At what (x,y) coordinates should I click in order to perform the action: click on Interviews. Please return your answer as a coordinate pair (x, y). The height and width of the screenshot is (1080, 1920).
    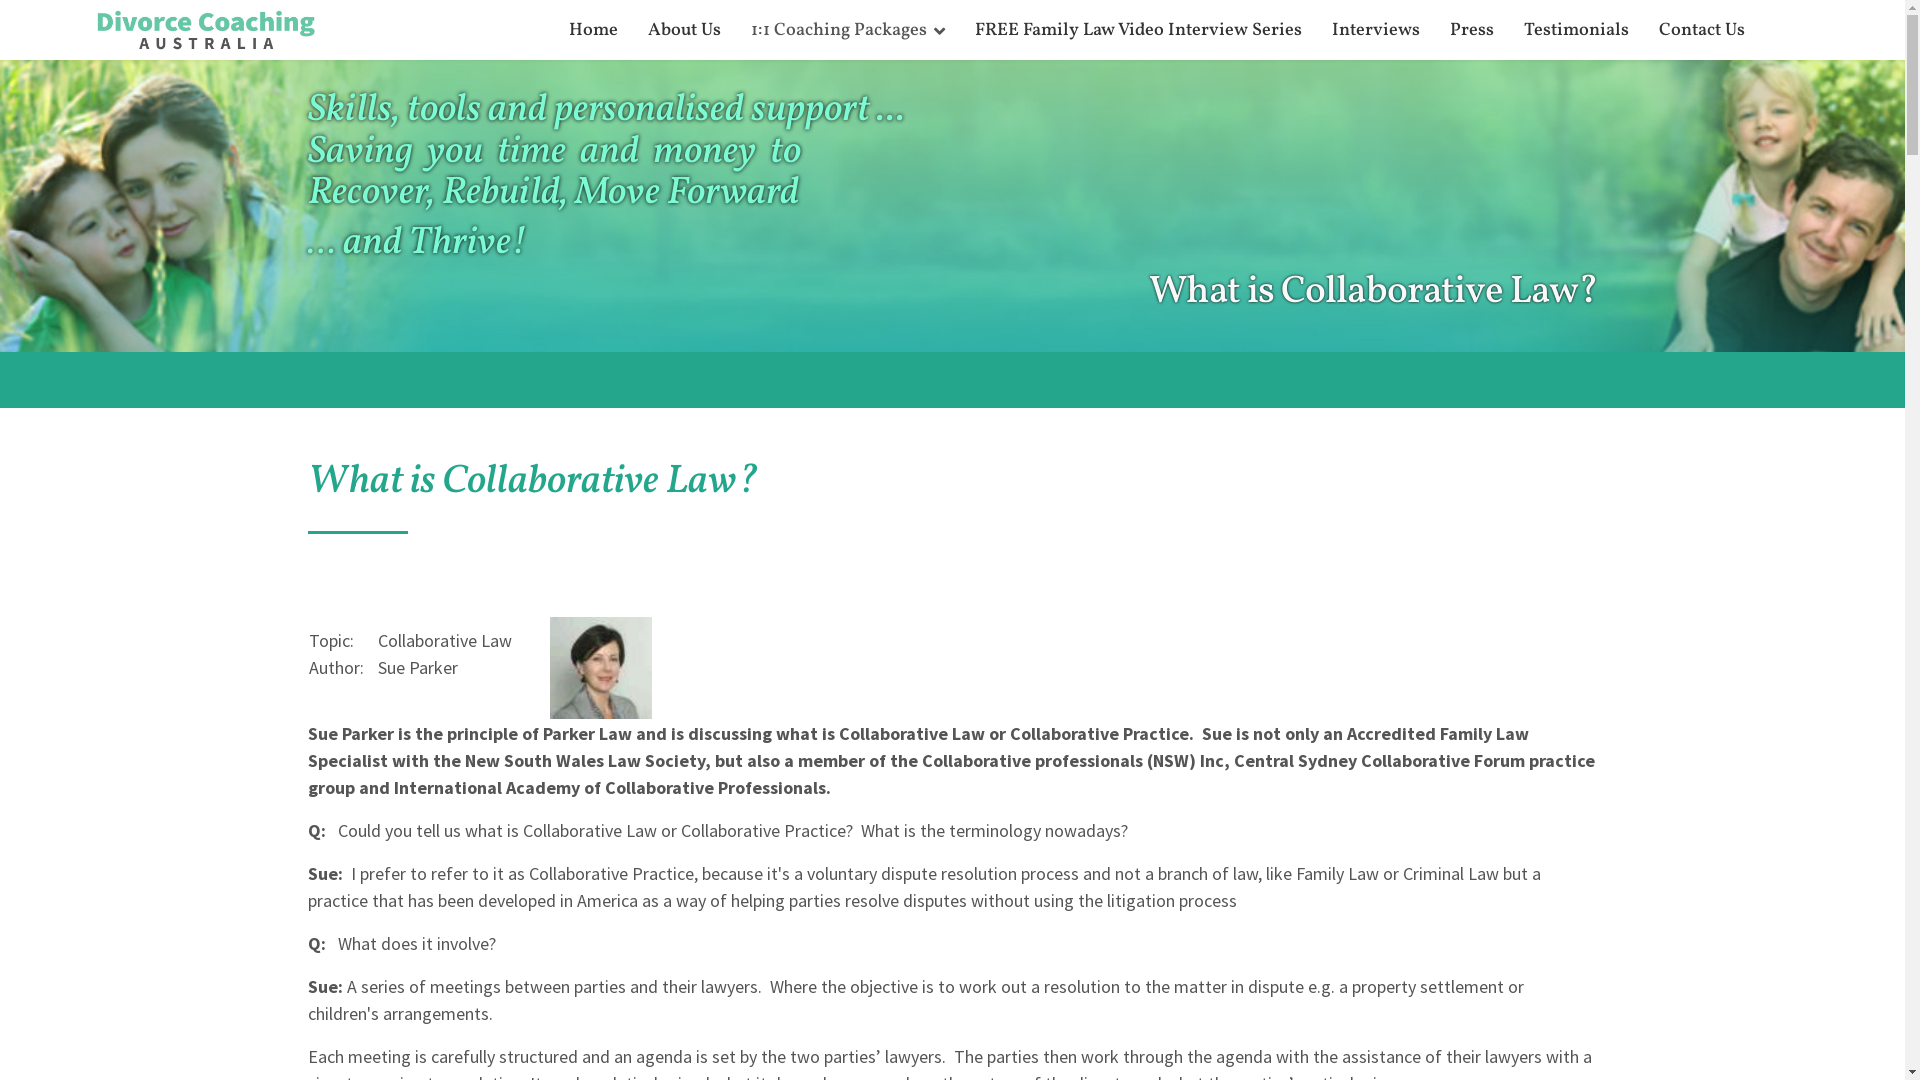
    Looking at the image, I should click on (1376, 31).